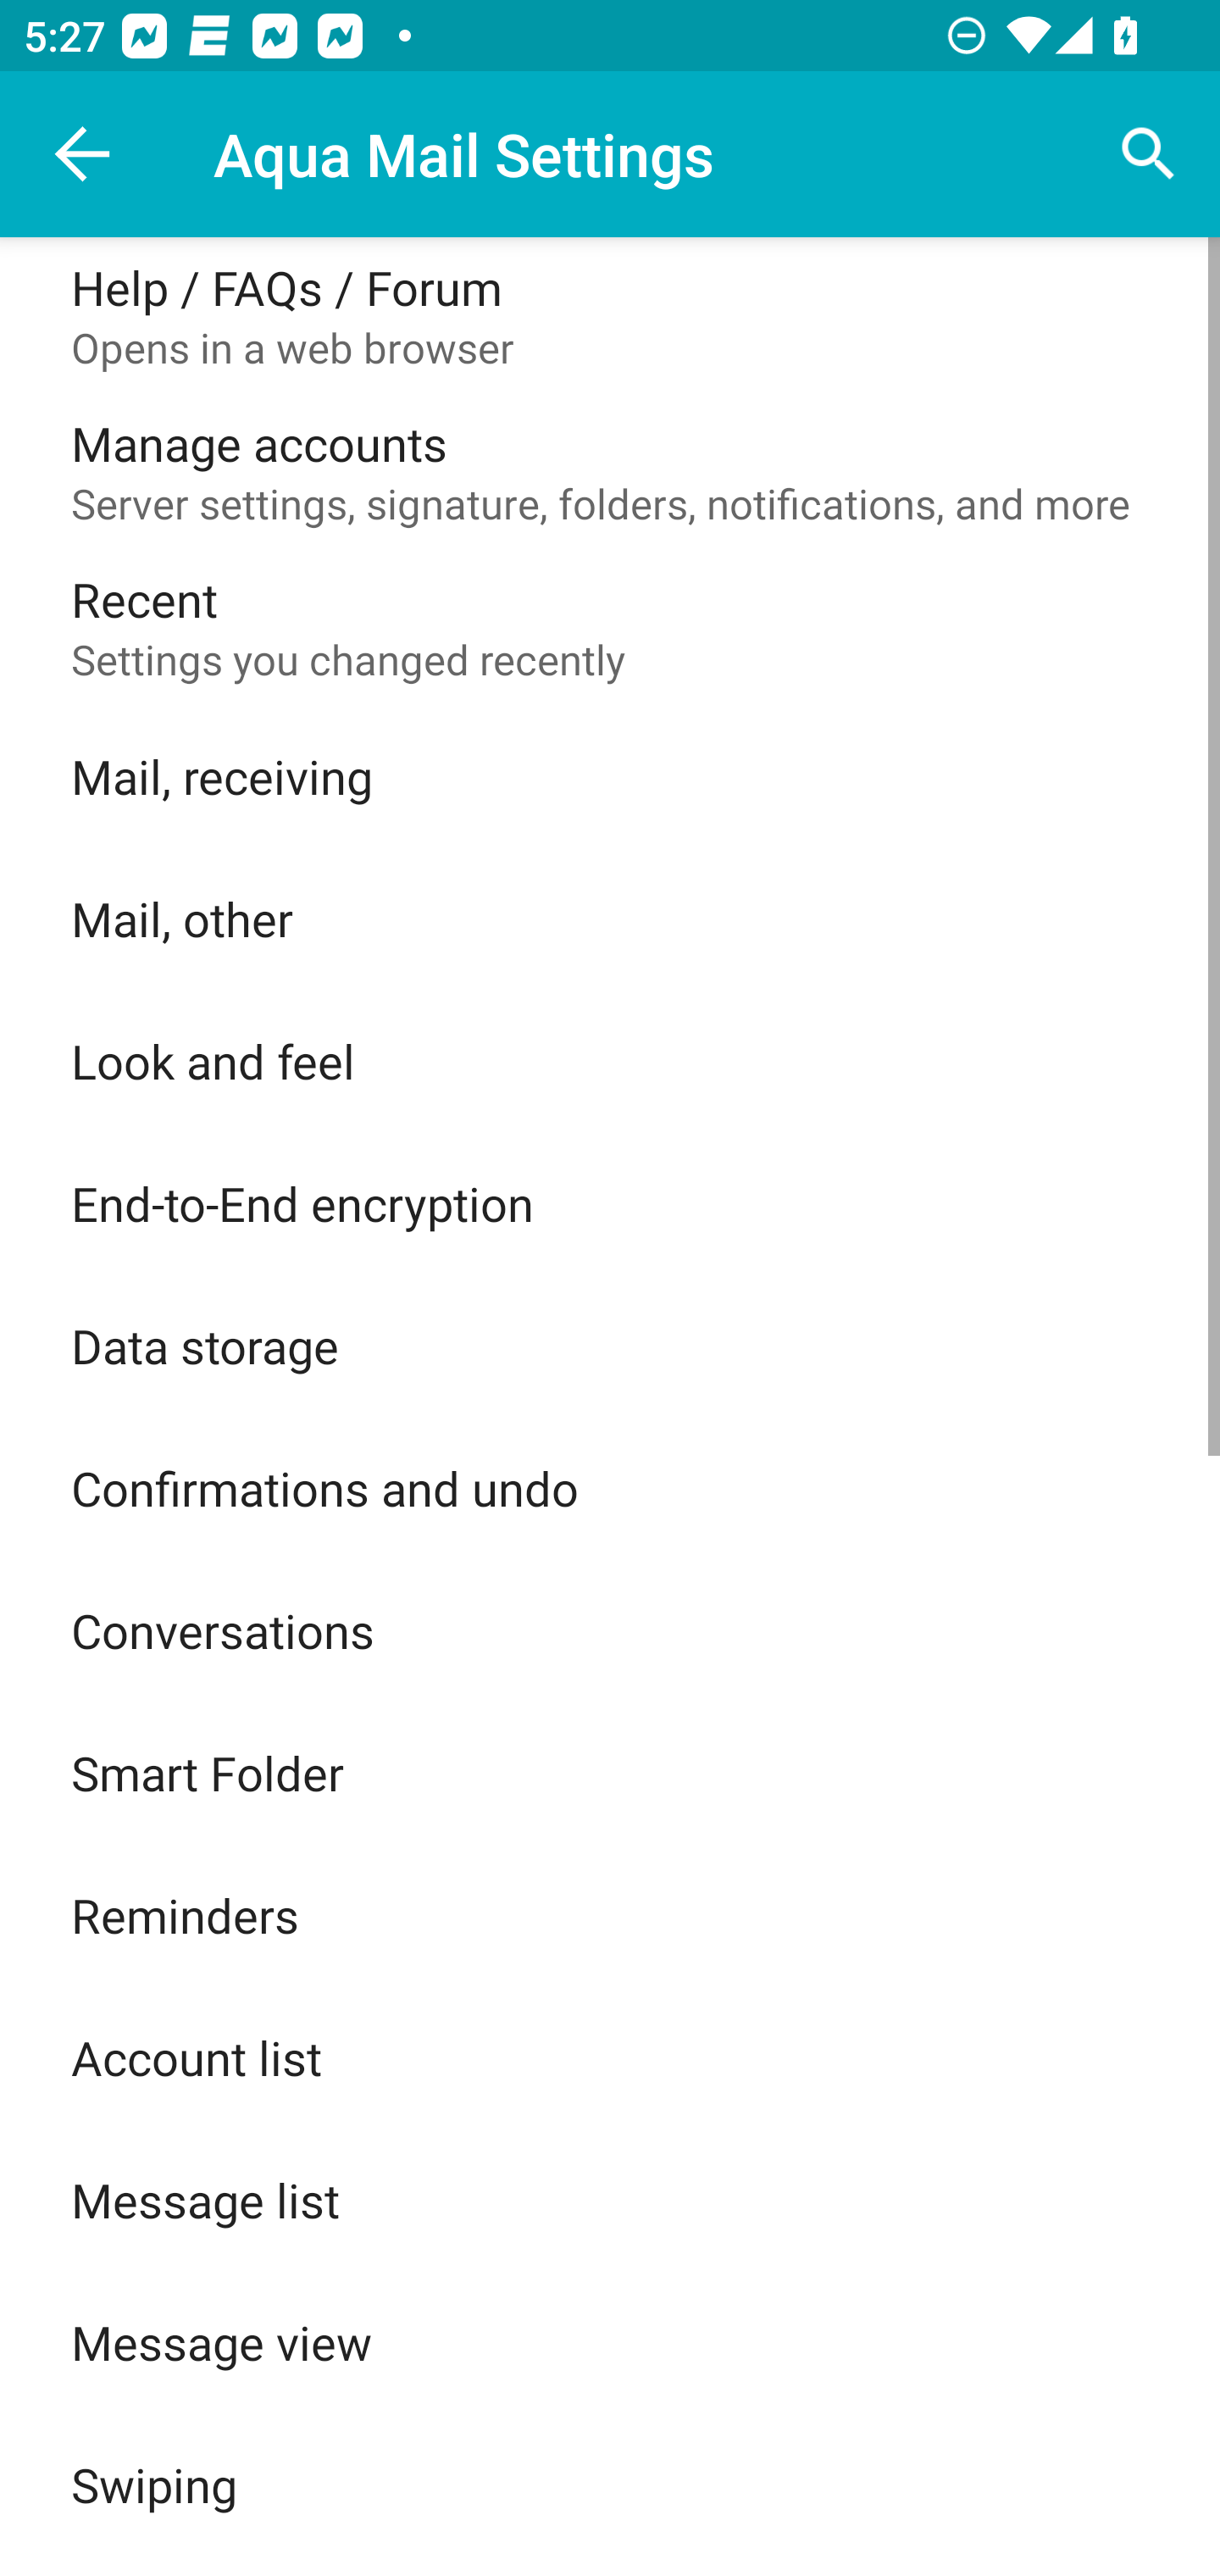 The image size is (1220, 2576). What do you see at coordinates (610, 1630) in the screenshot?
I see `Conversations` at bounding box center [610, 1630].